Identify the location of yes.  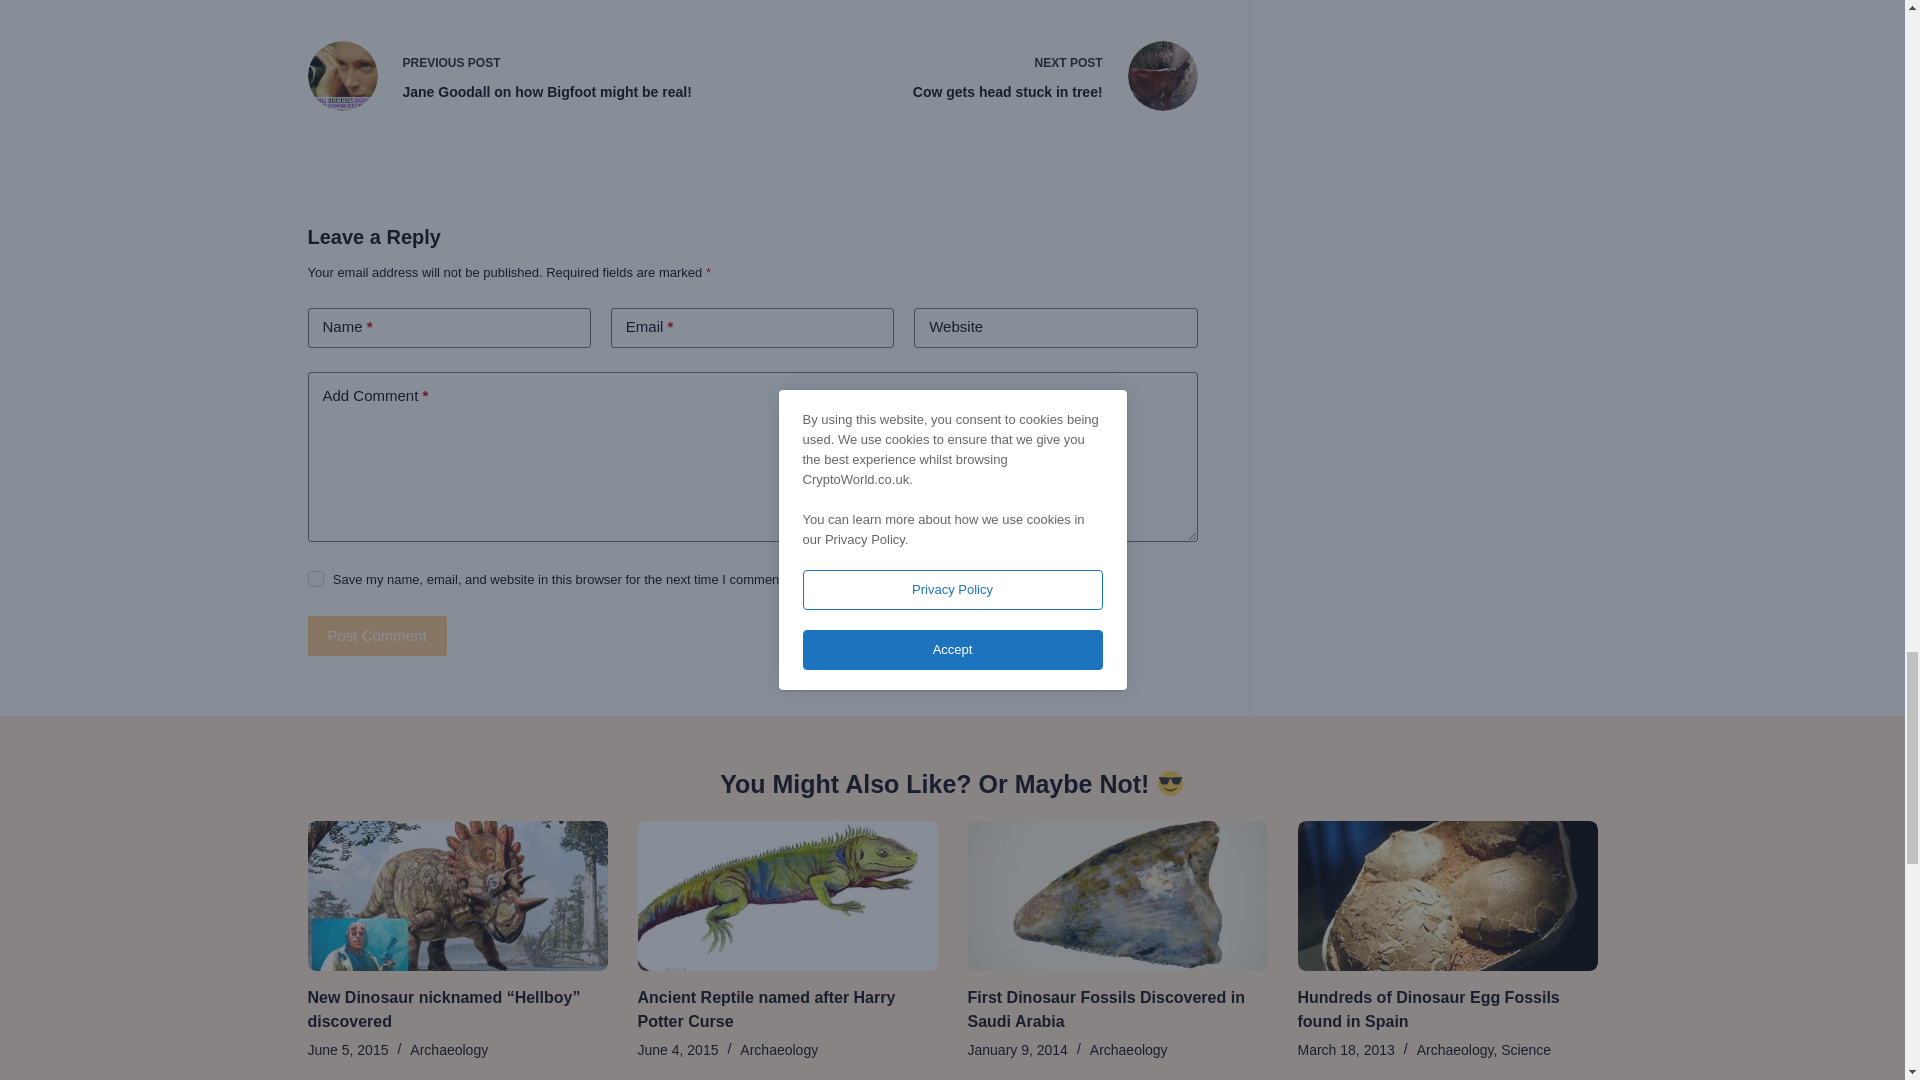
(316, 579).